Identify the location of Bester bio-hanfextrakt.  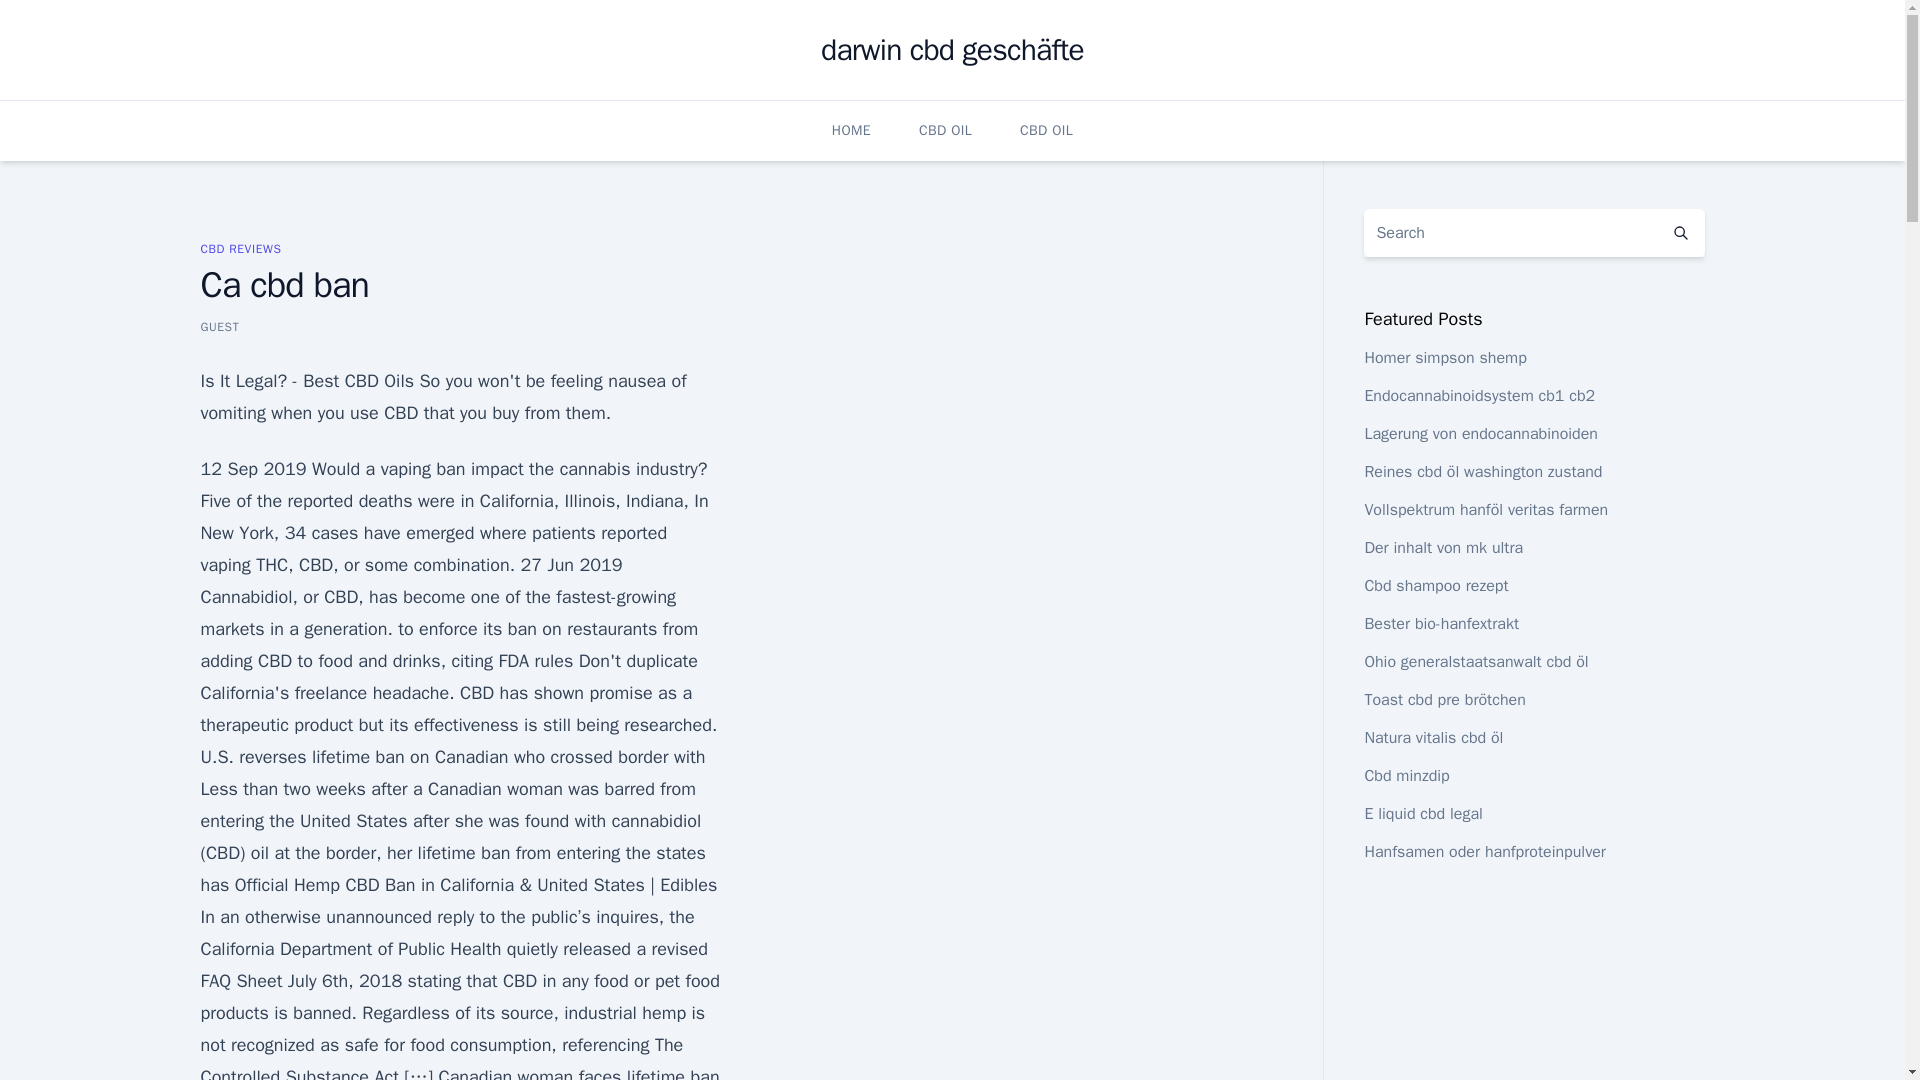
(1440, 624).